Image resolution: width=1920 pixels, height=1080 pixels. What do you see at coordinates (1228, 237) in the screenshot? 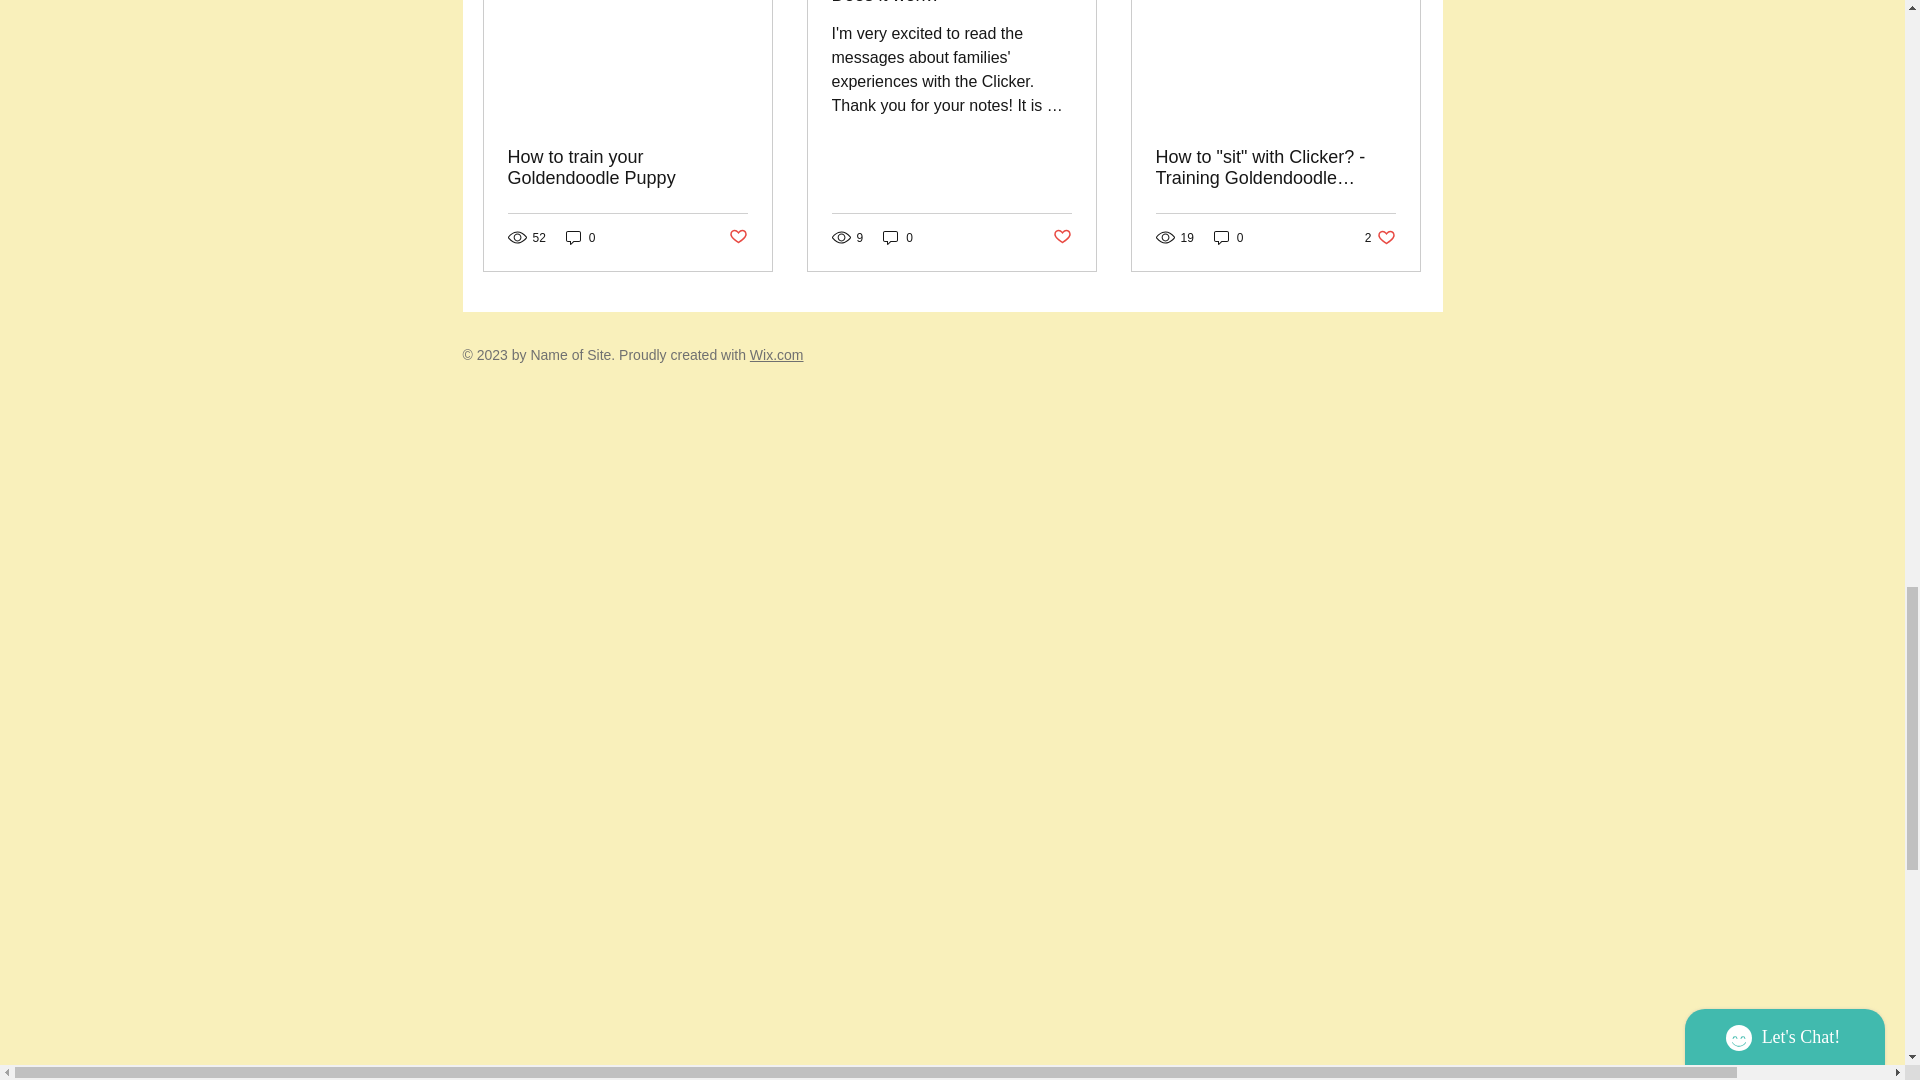
I see `Wix.com` at bounding box center [1228, 237].